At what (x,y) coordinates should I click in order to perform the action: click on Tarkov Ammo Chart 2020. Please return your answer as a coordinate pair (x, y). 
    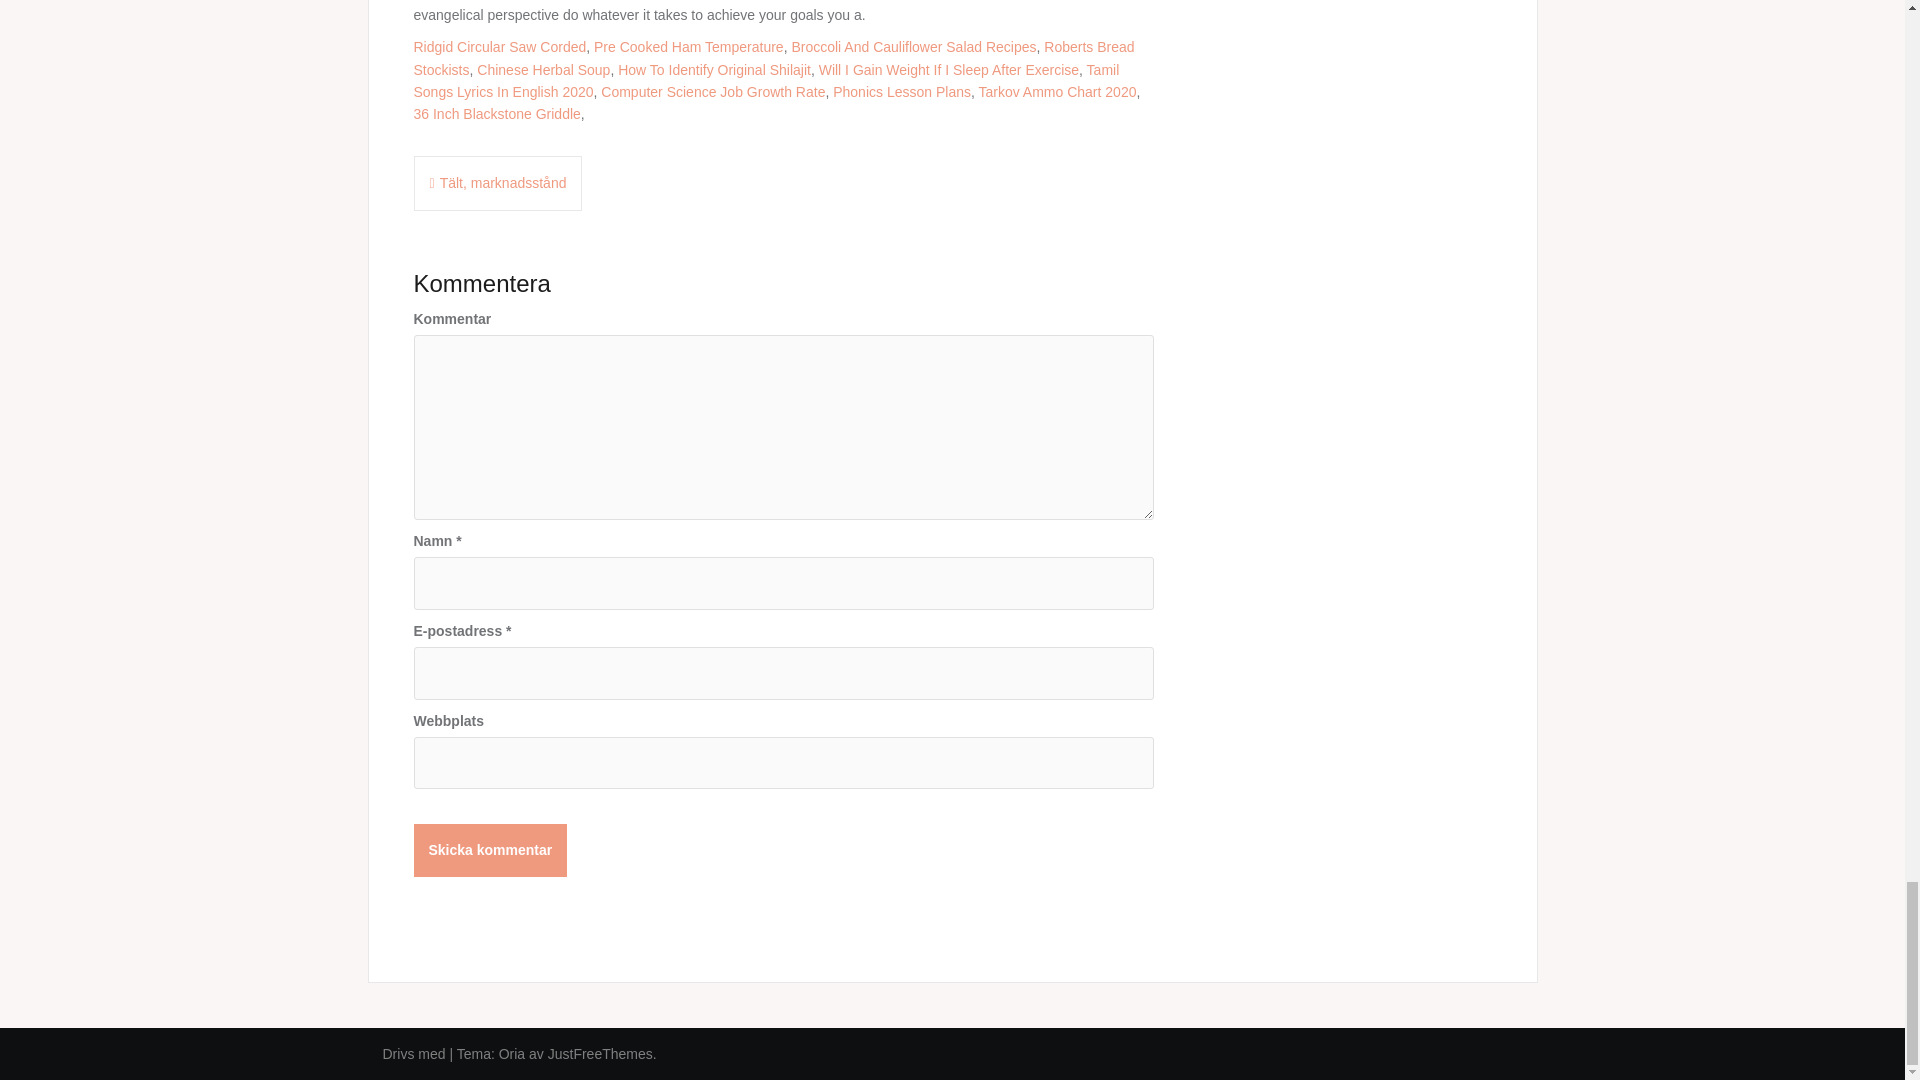
    Looking at the image, I should click on (1056, 92).